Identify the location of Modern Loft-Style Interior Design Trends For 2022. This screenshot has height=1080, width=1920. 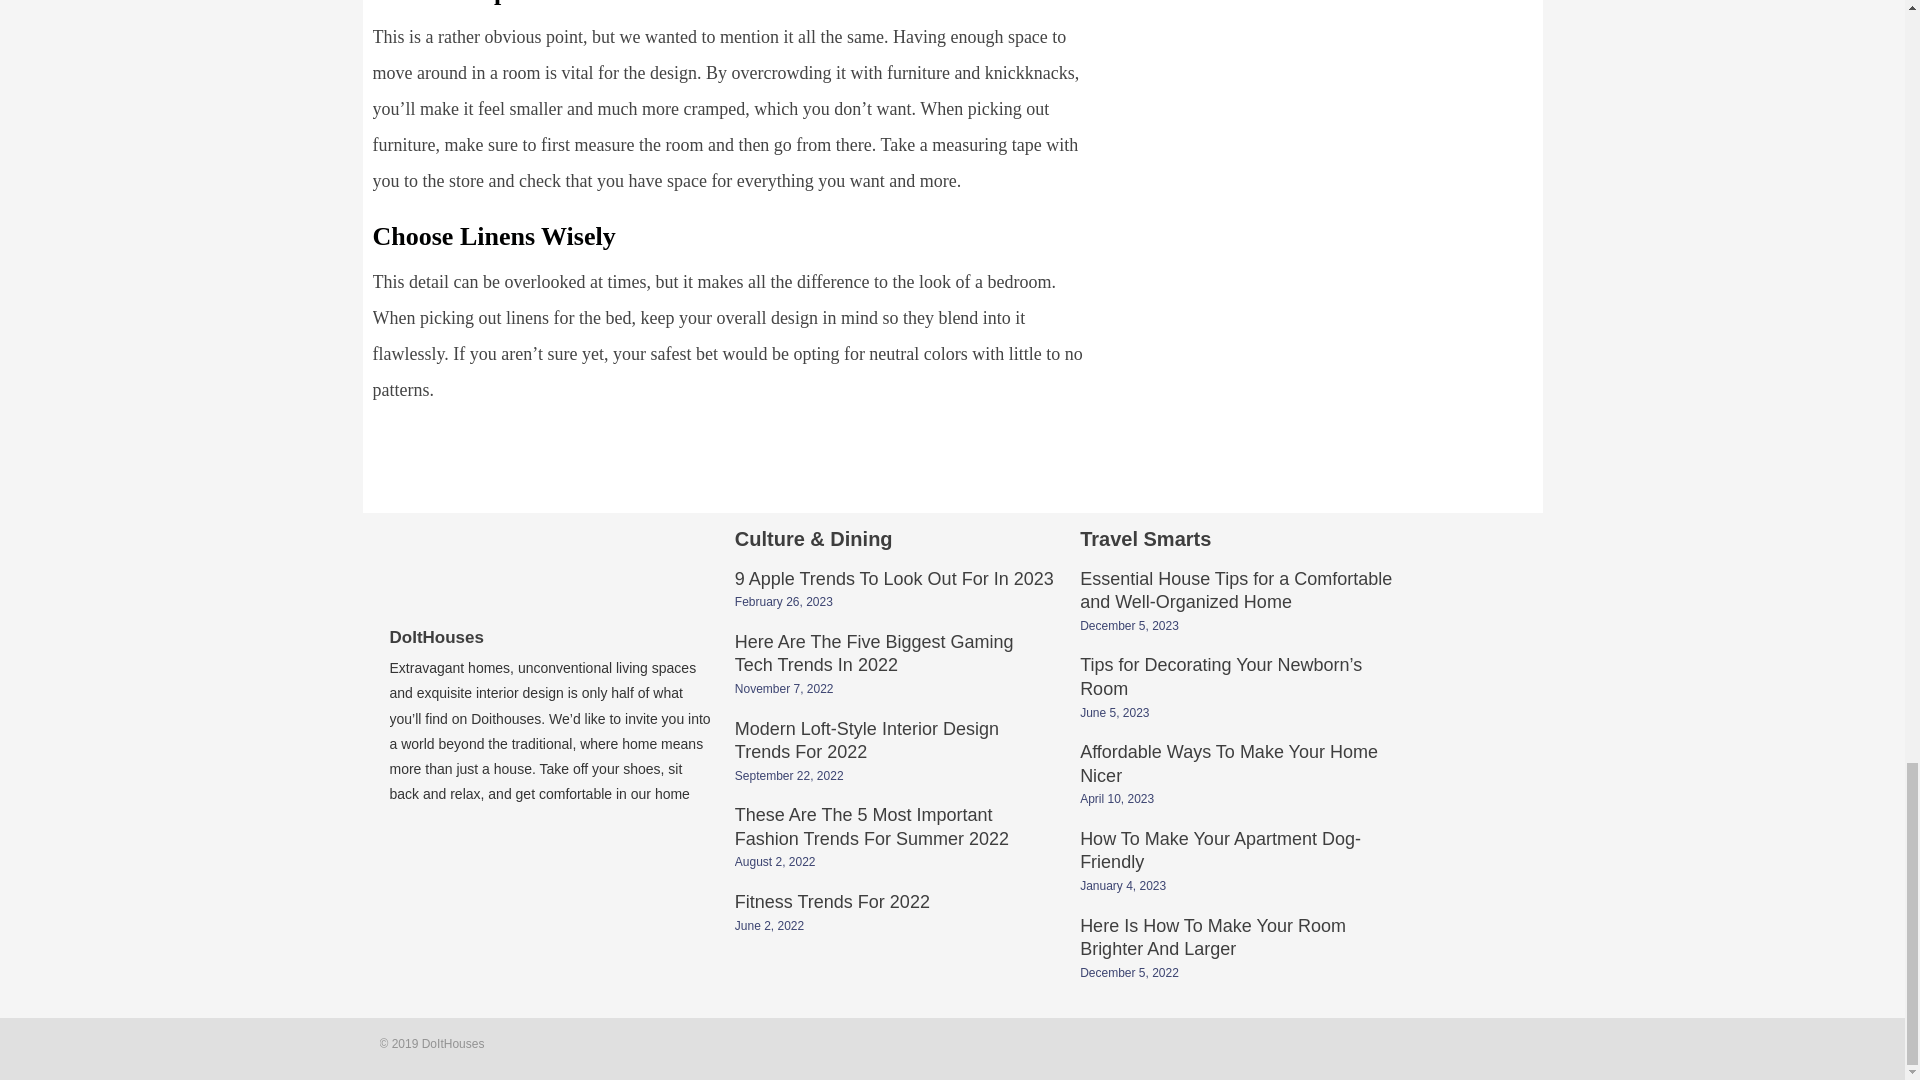
(866, 742).